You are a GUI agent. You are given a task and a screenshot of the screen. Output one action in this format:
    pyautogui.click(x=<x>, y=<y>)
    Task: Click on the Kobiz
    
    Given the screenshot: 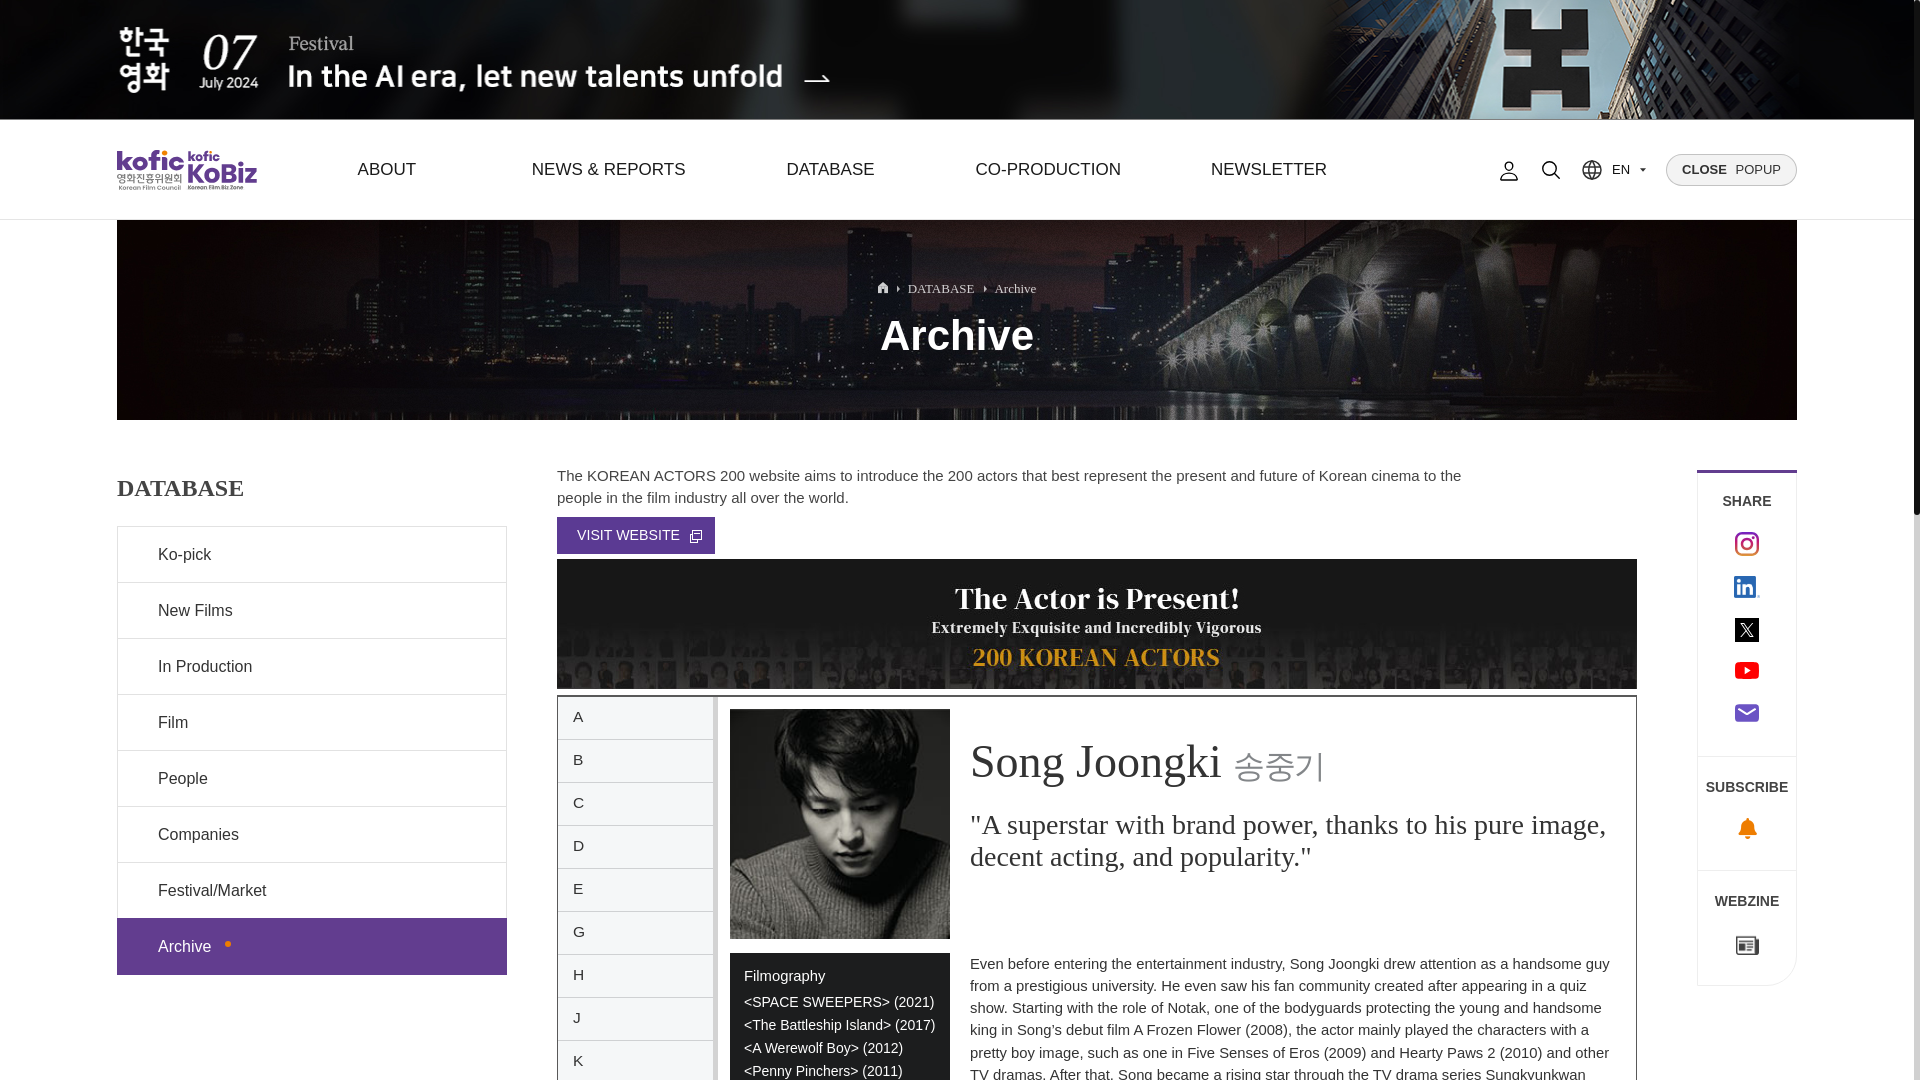 What is the action you would take?
    pyautogui.click(x=220, y=170)
    